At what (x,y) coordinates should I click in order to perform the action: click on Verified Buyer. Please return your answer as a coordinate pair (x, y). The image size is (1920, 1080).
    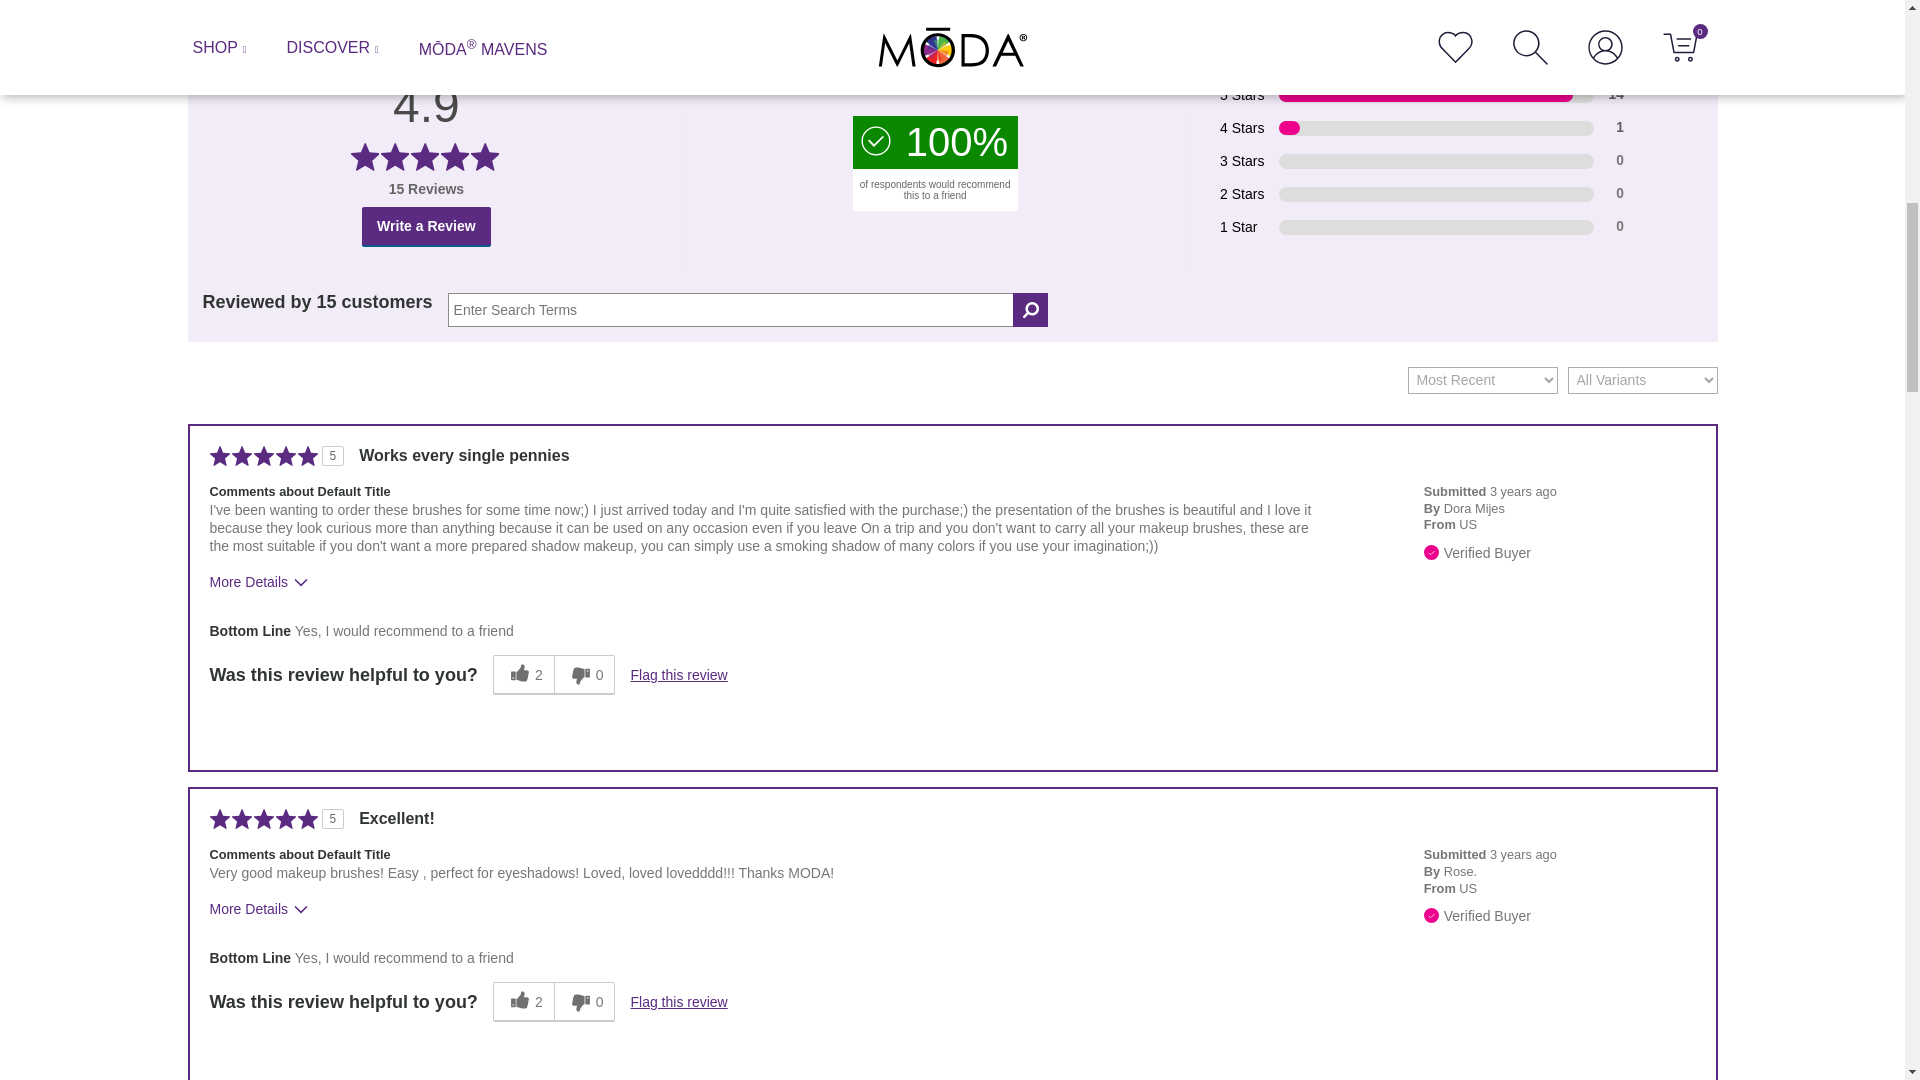
    Looking at the image, I should click on (1431, 552).